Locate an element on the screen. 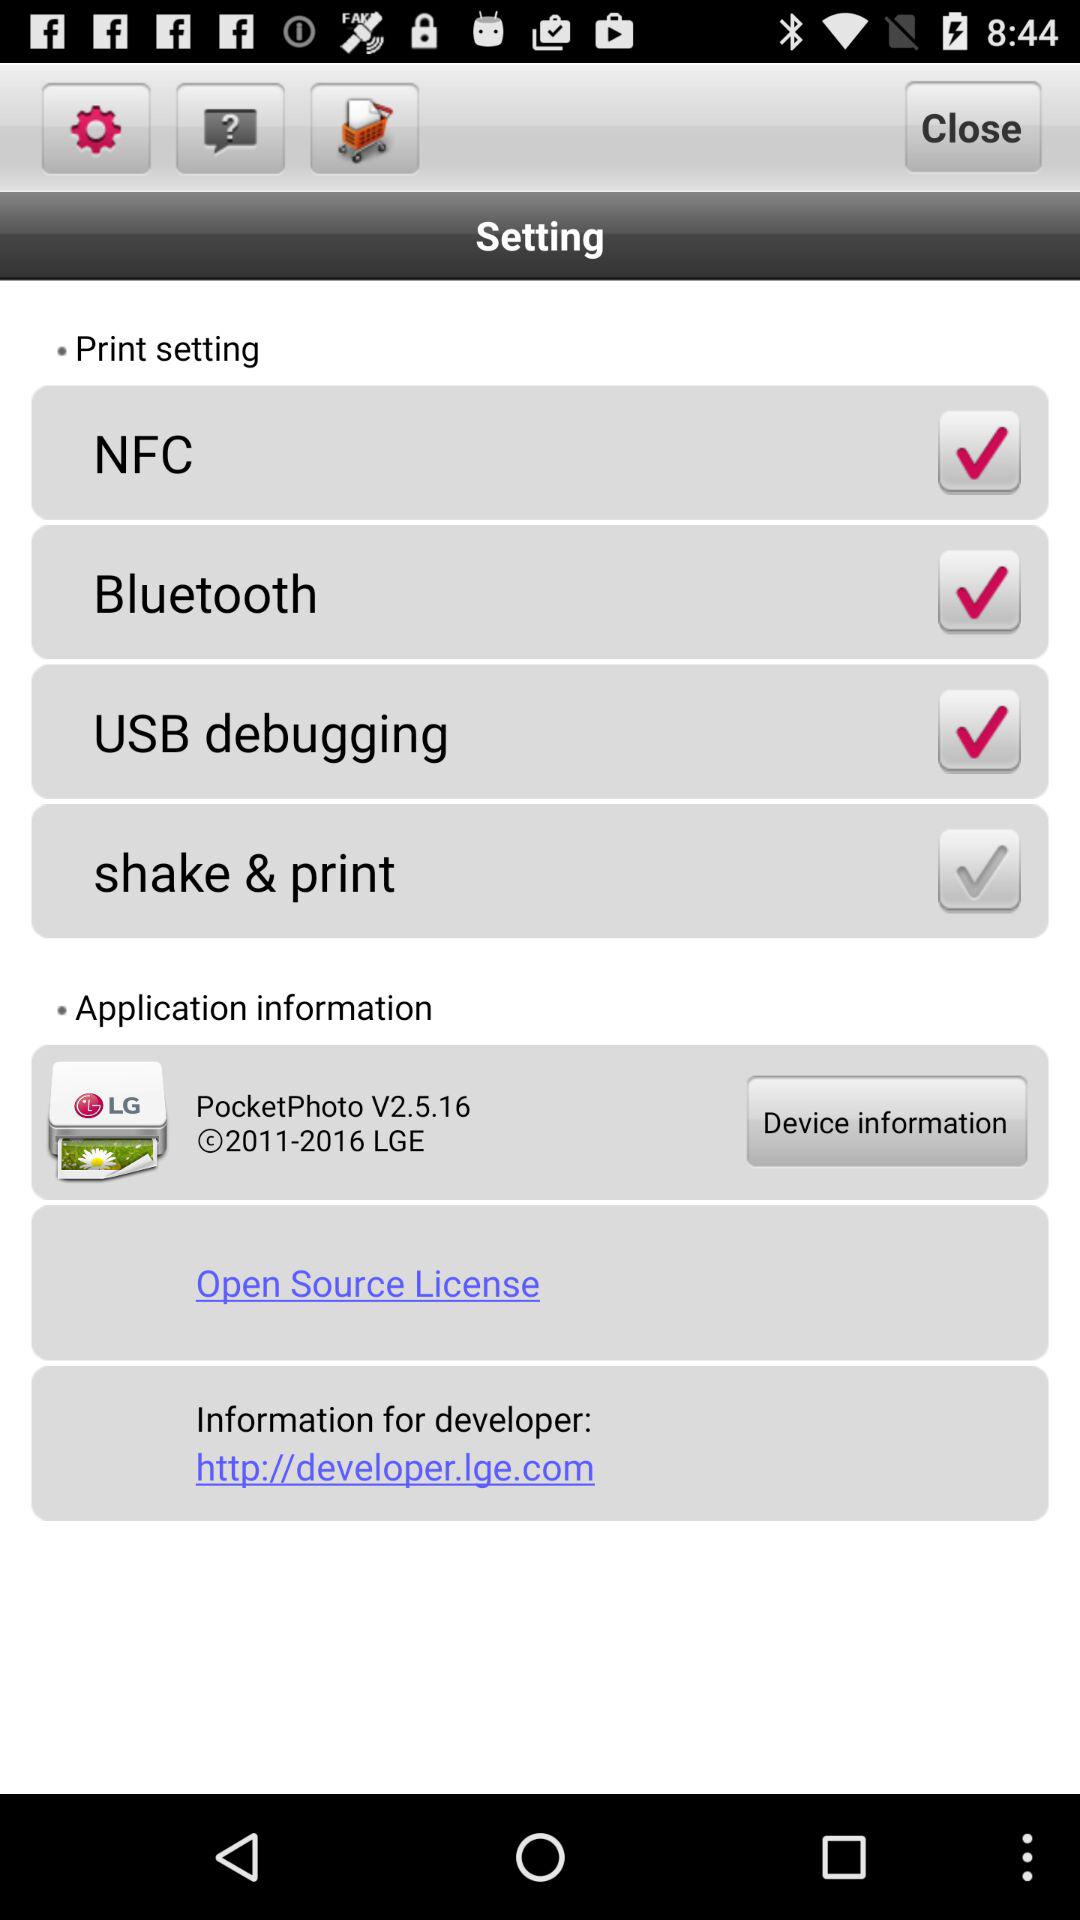  tap icon above setting is located at coordinates (362, 127).